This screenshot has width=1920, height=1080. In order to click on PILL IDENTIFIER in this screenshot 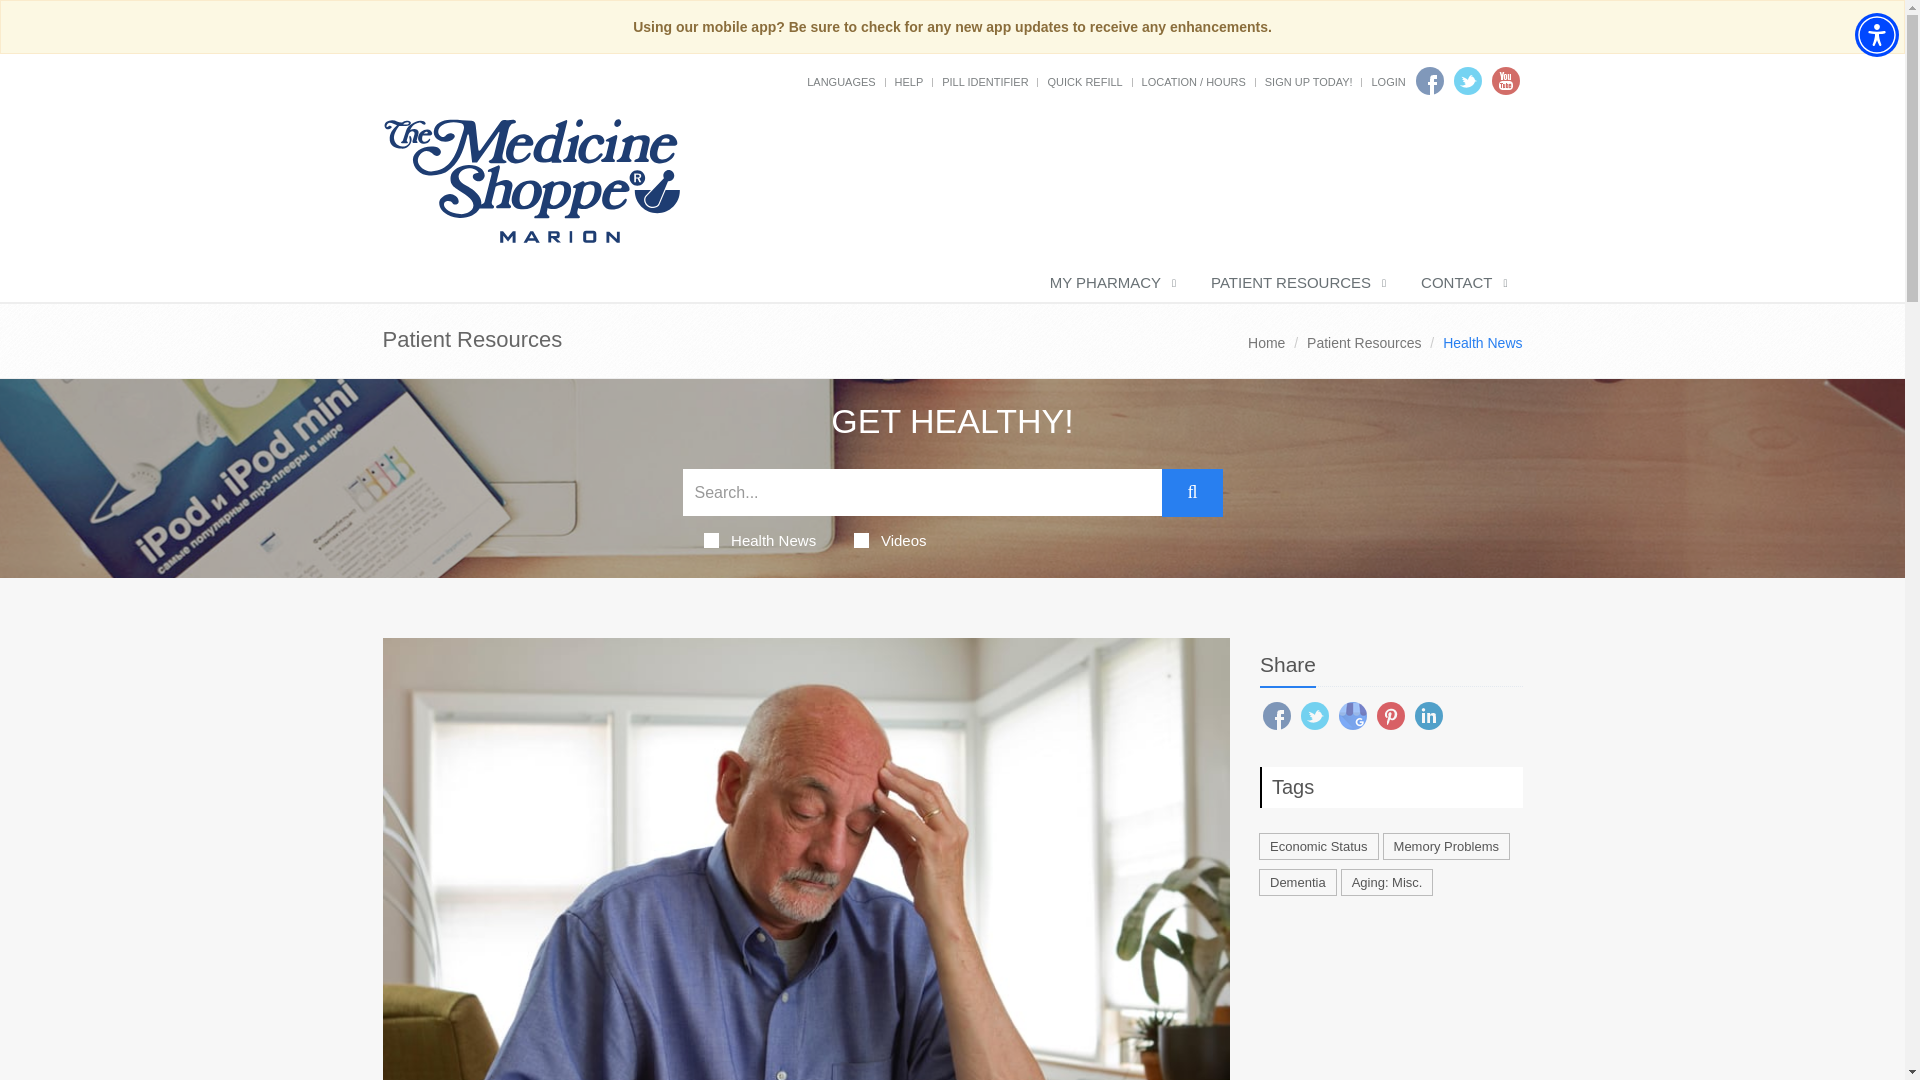, I will do `click(984, 81)`.